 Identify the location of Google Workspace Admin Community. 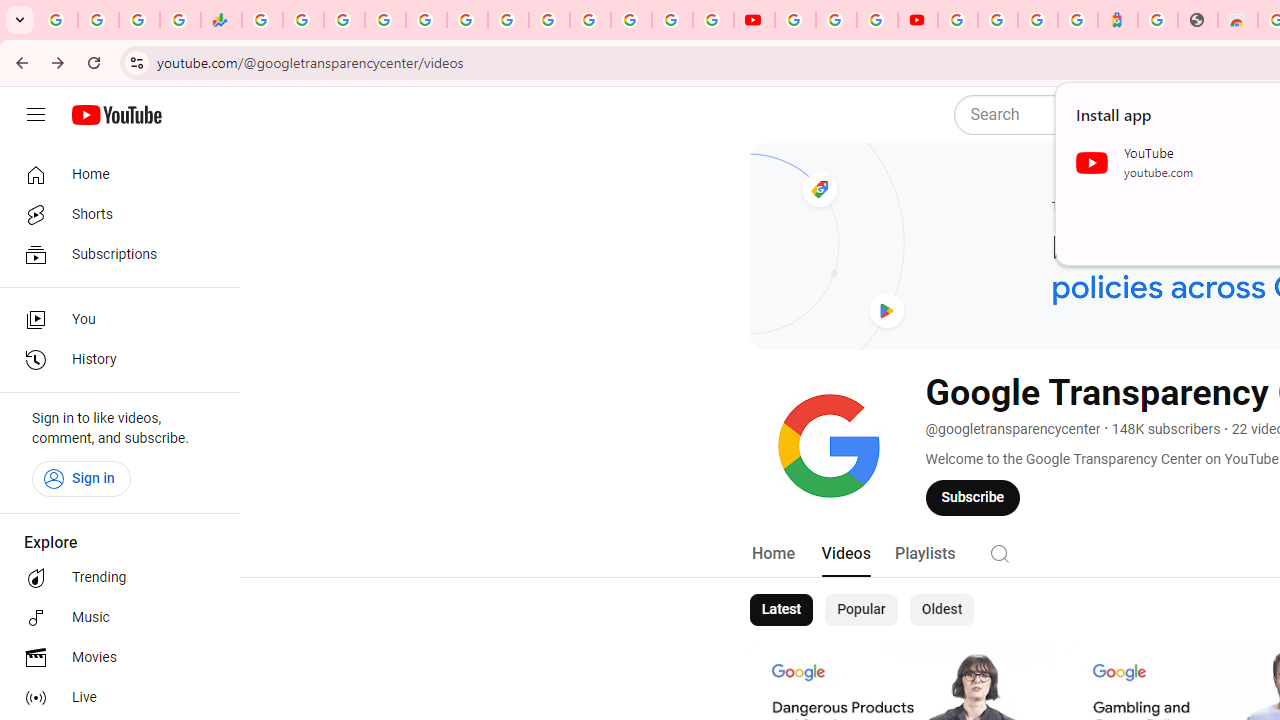
(58, 20).